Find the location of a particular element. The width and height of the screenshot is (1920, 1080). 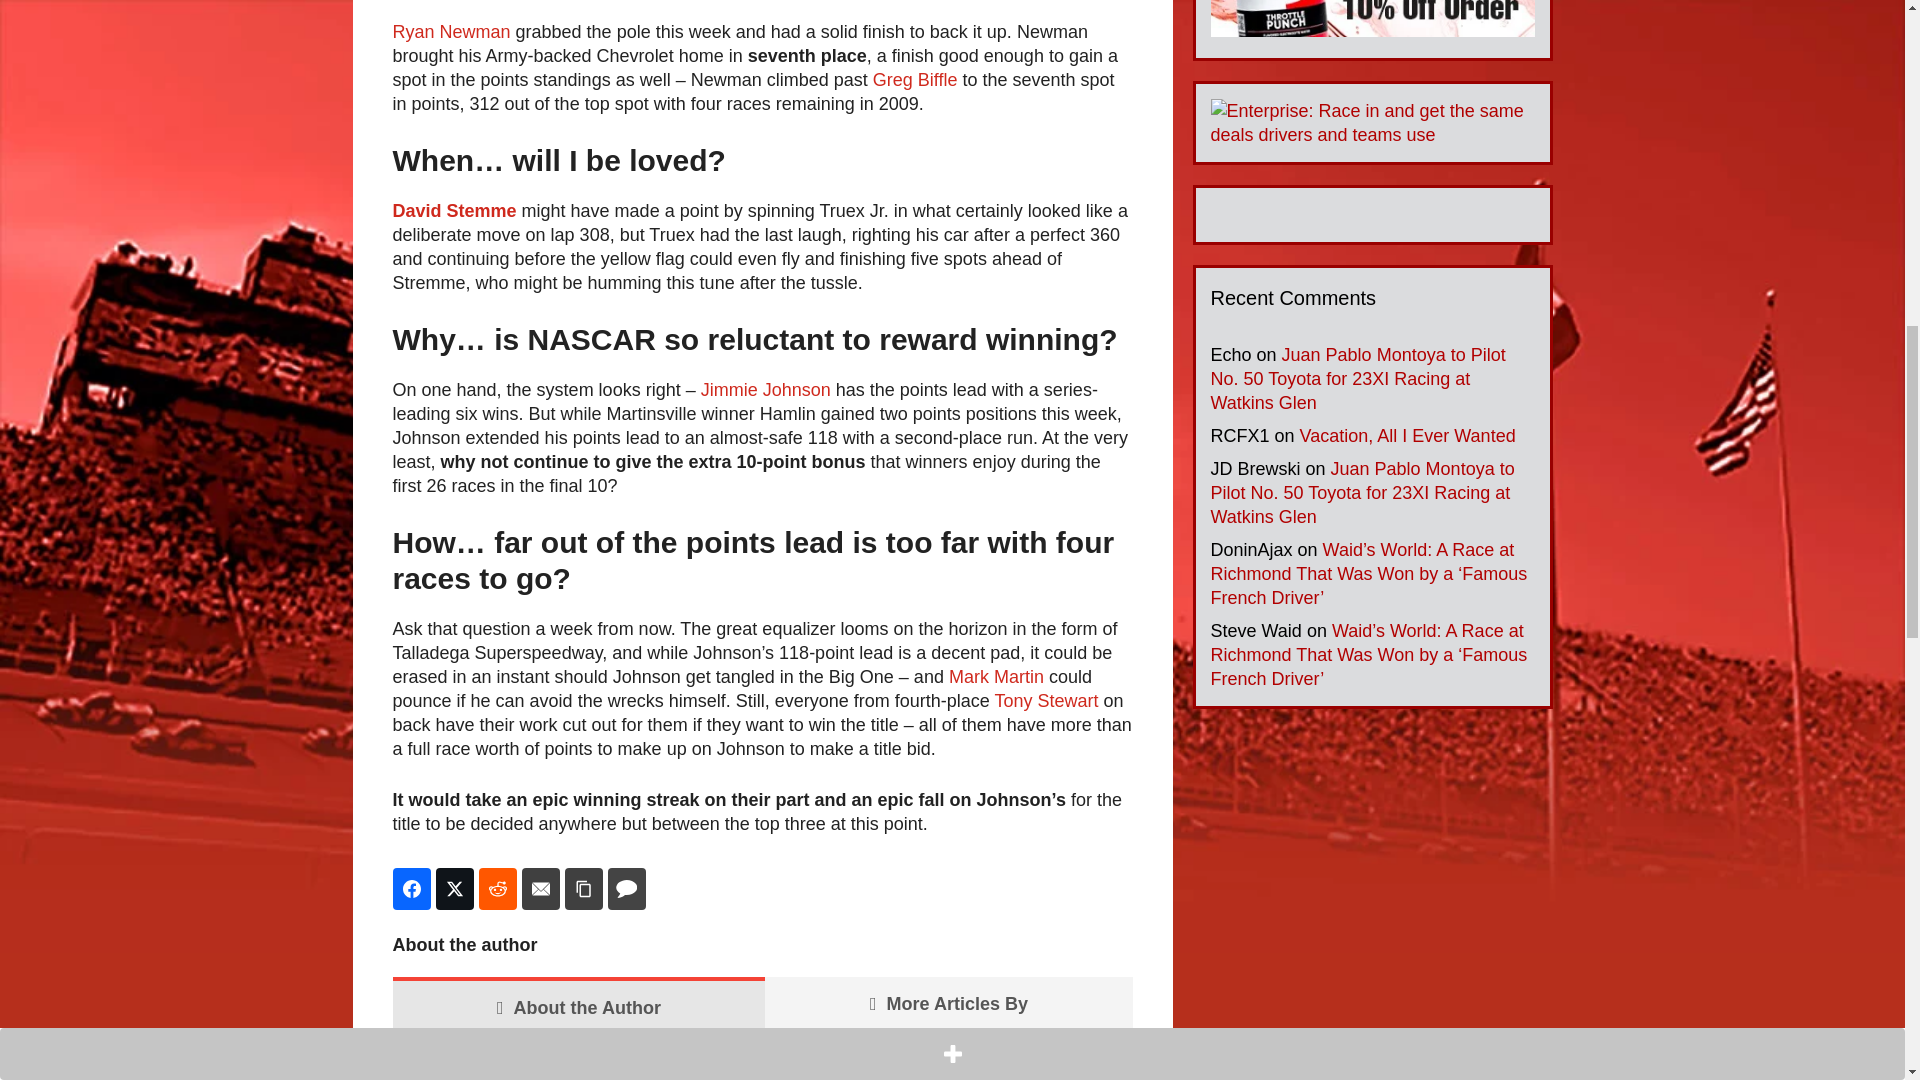

Share on Reddit is located at coordinates (497, 889).